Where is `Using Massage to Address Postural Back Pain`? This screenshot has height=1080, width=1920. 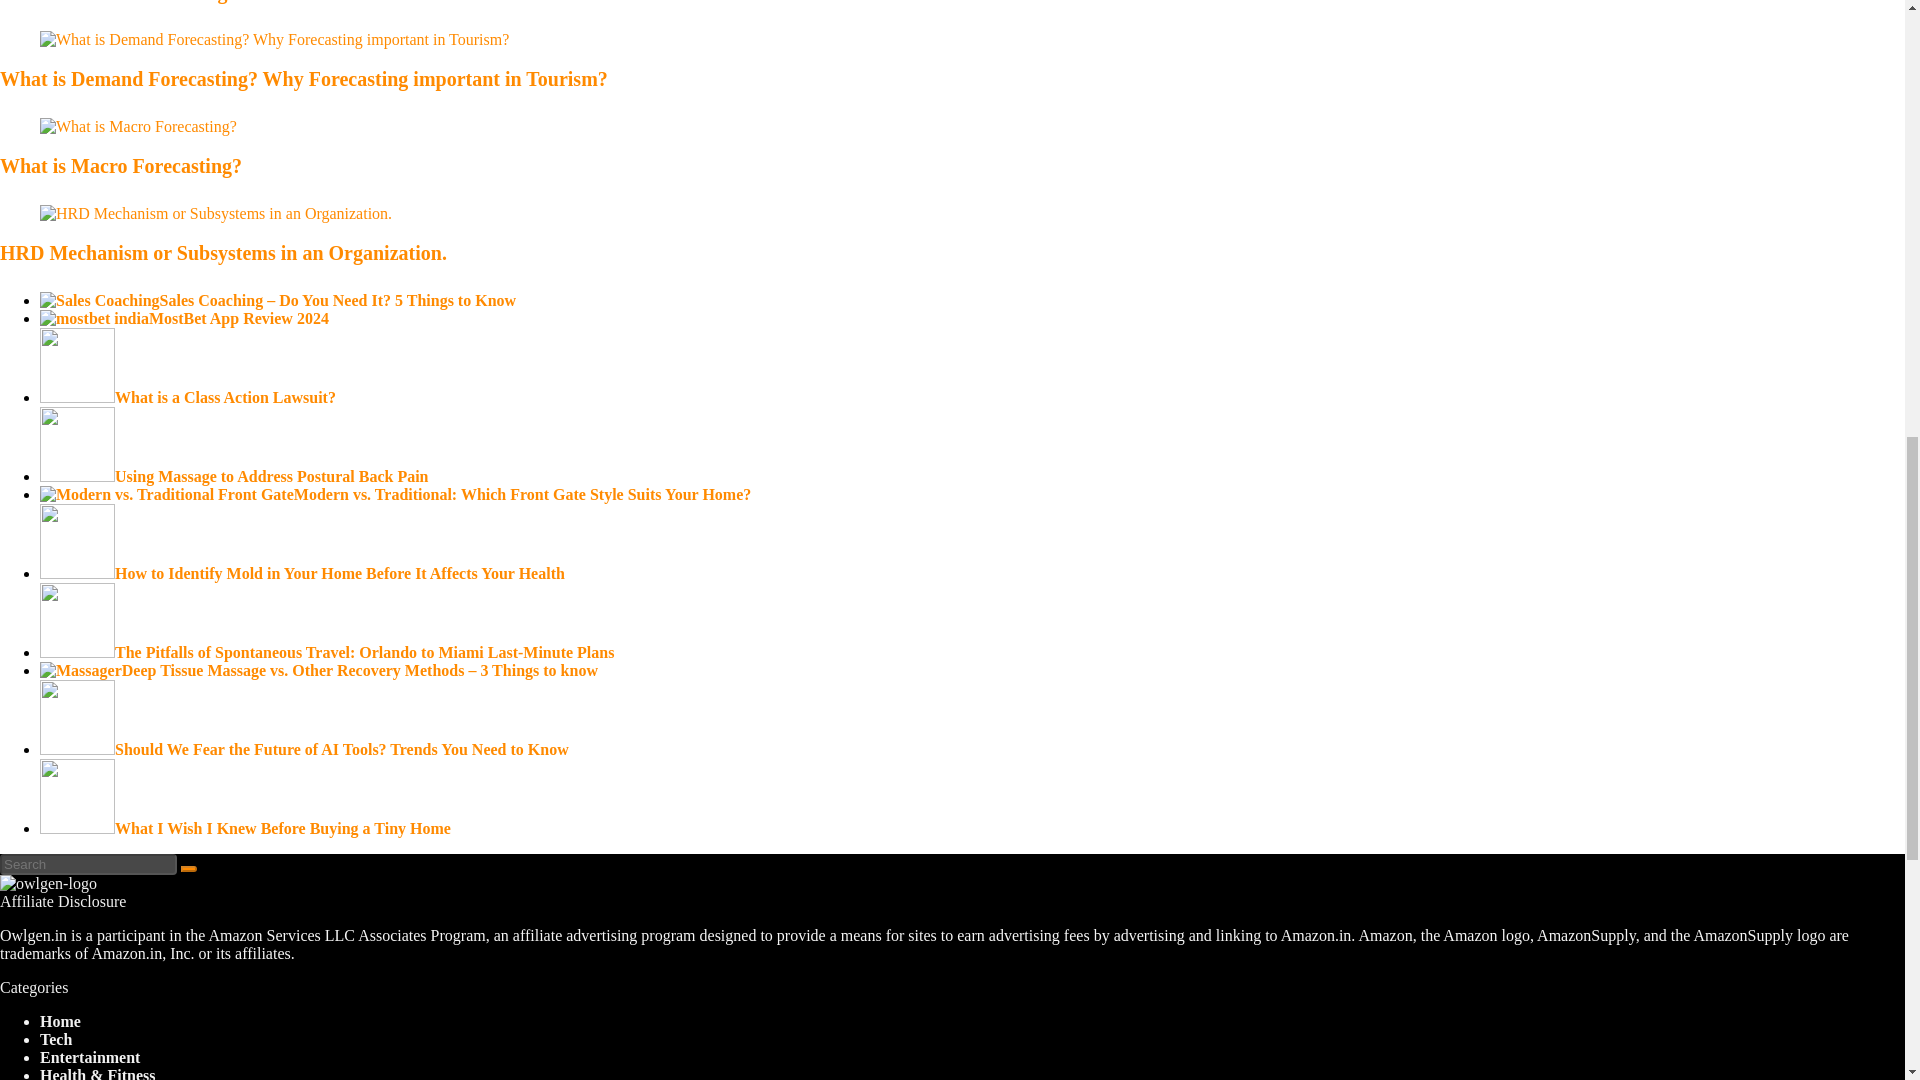 Using Massage to Address Postural Back Pain is located at coordinates (234, 476).